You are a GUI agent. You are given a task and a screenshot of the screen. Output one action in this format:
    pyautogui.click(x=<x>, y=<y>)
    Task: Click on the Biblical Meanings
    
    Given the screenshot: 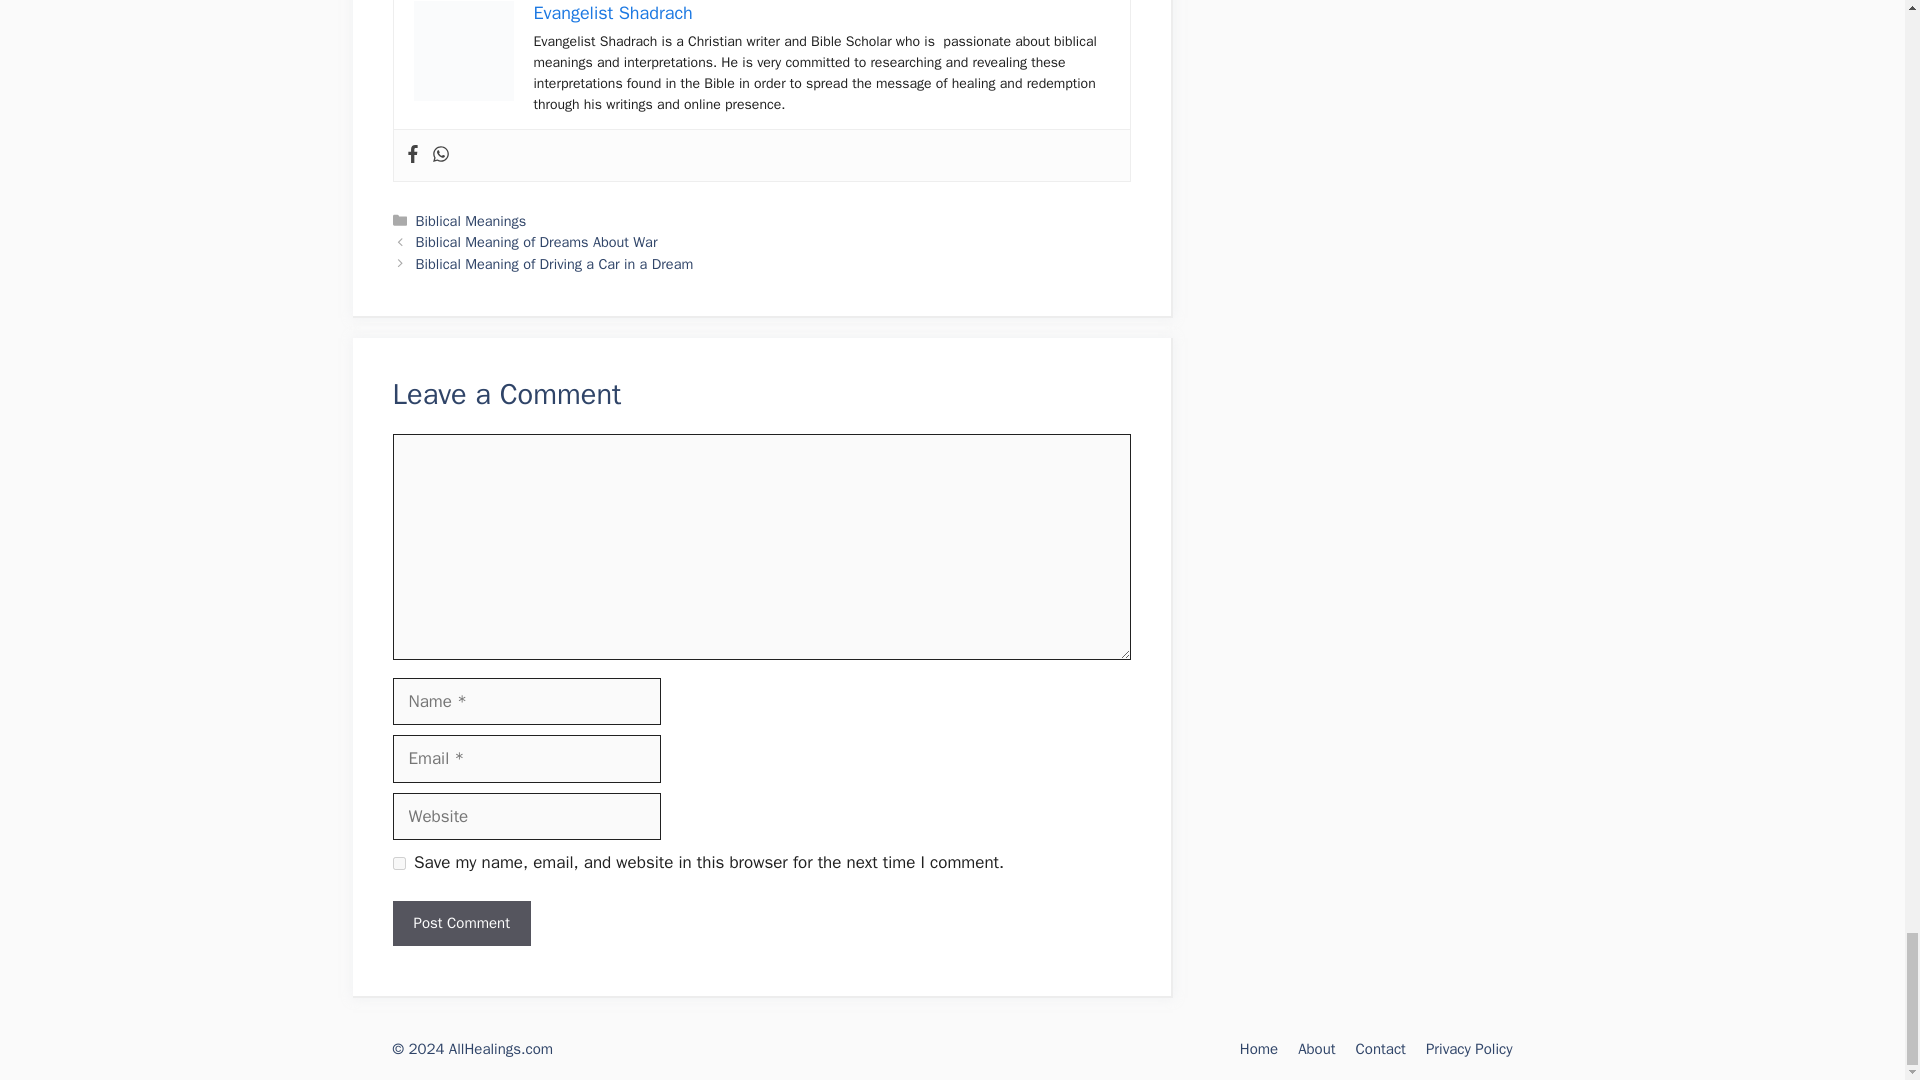 What is the action you would take?
    pyautogui.click(x=471, y=220)
    